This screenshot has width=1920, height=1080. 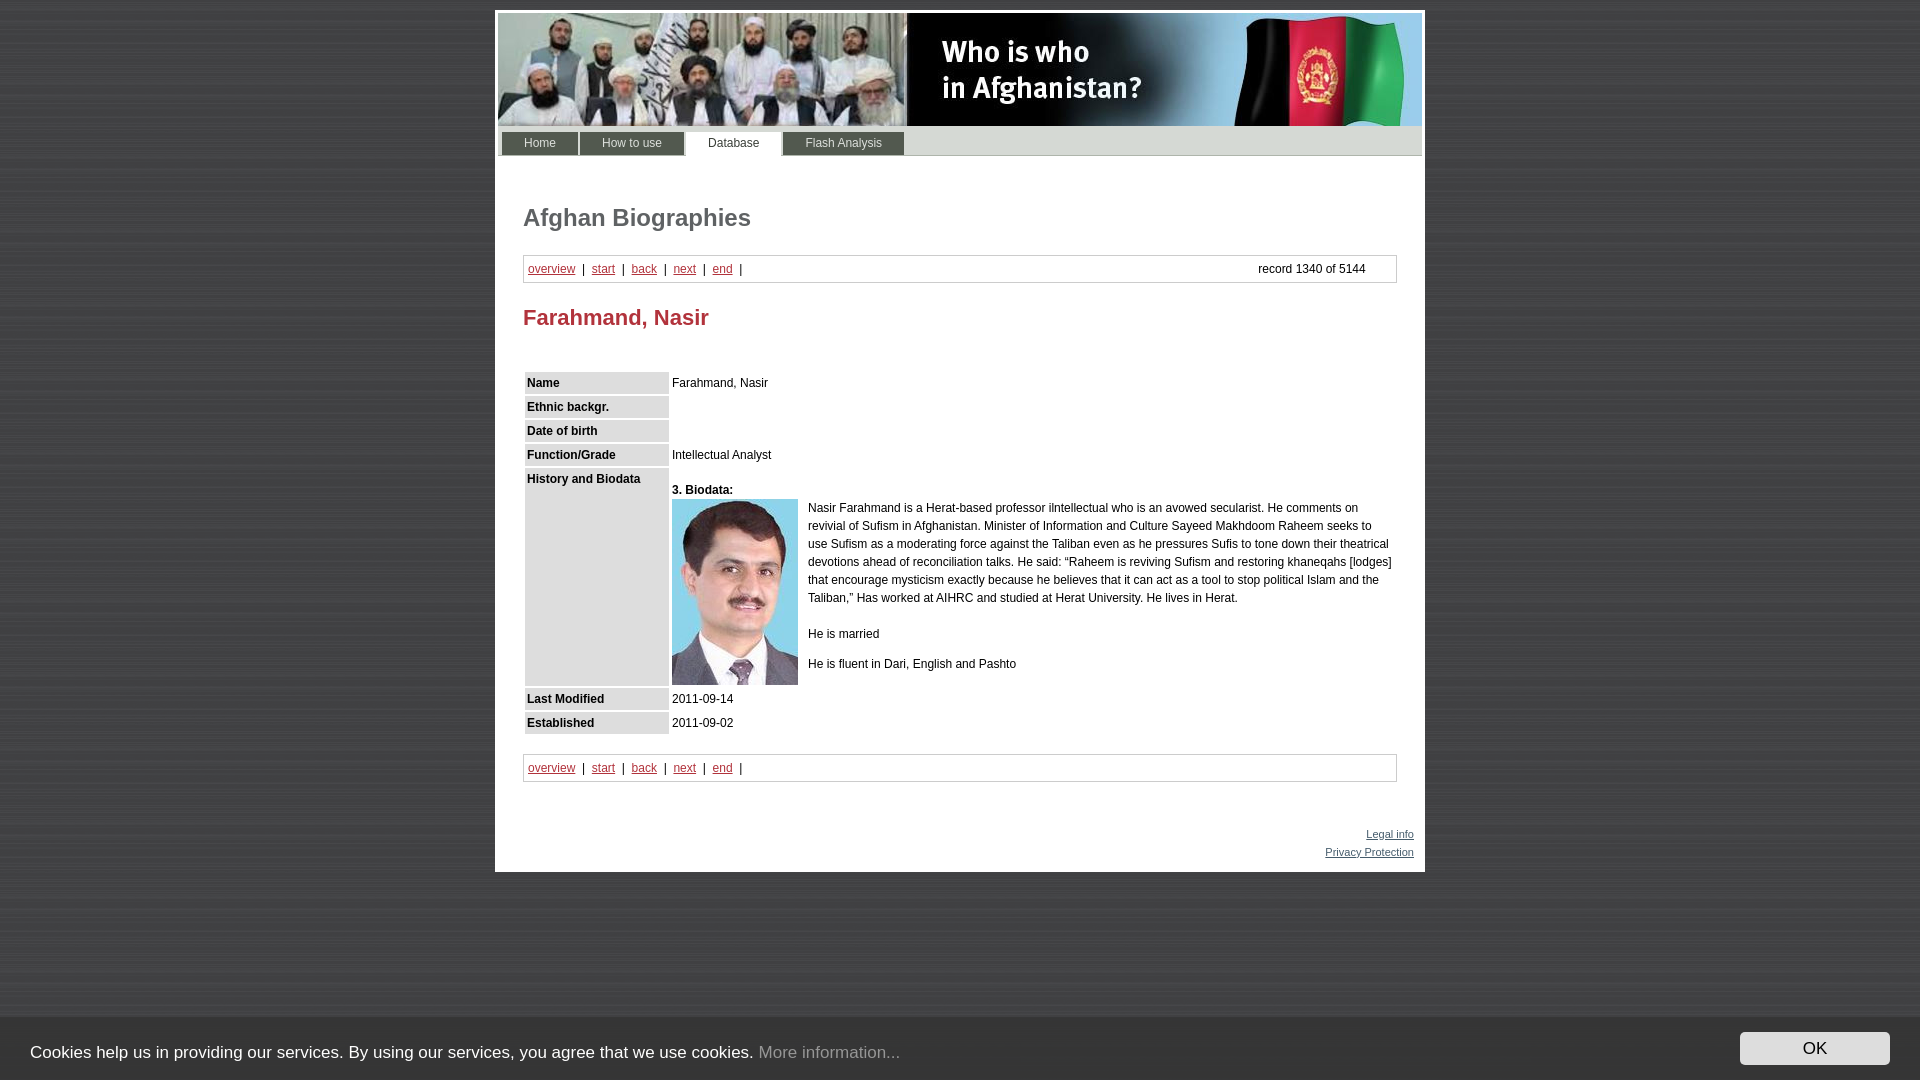 I want to click on start, so click(x=602, y=768).